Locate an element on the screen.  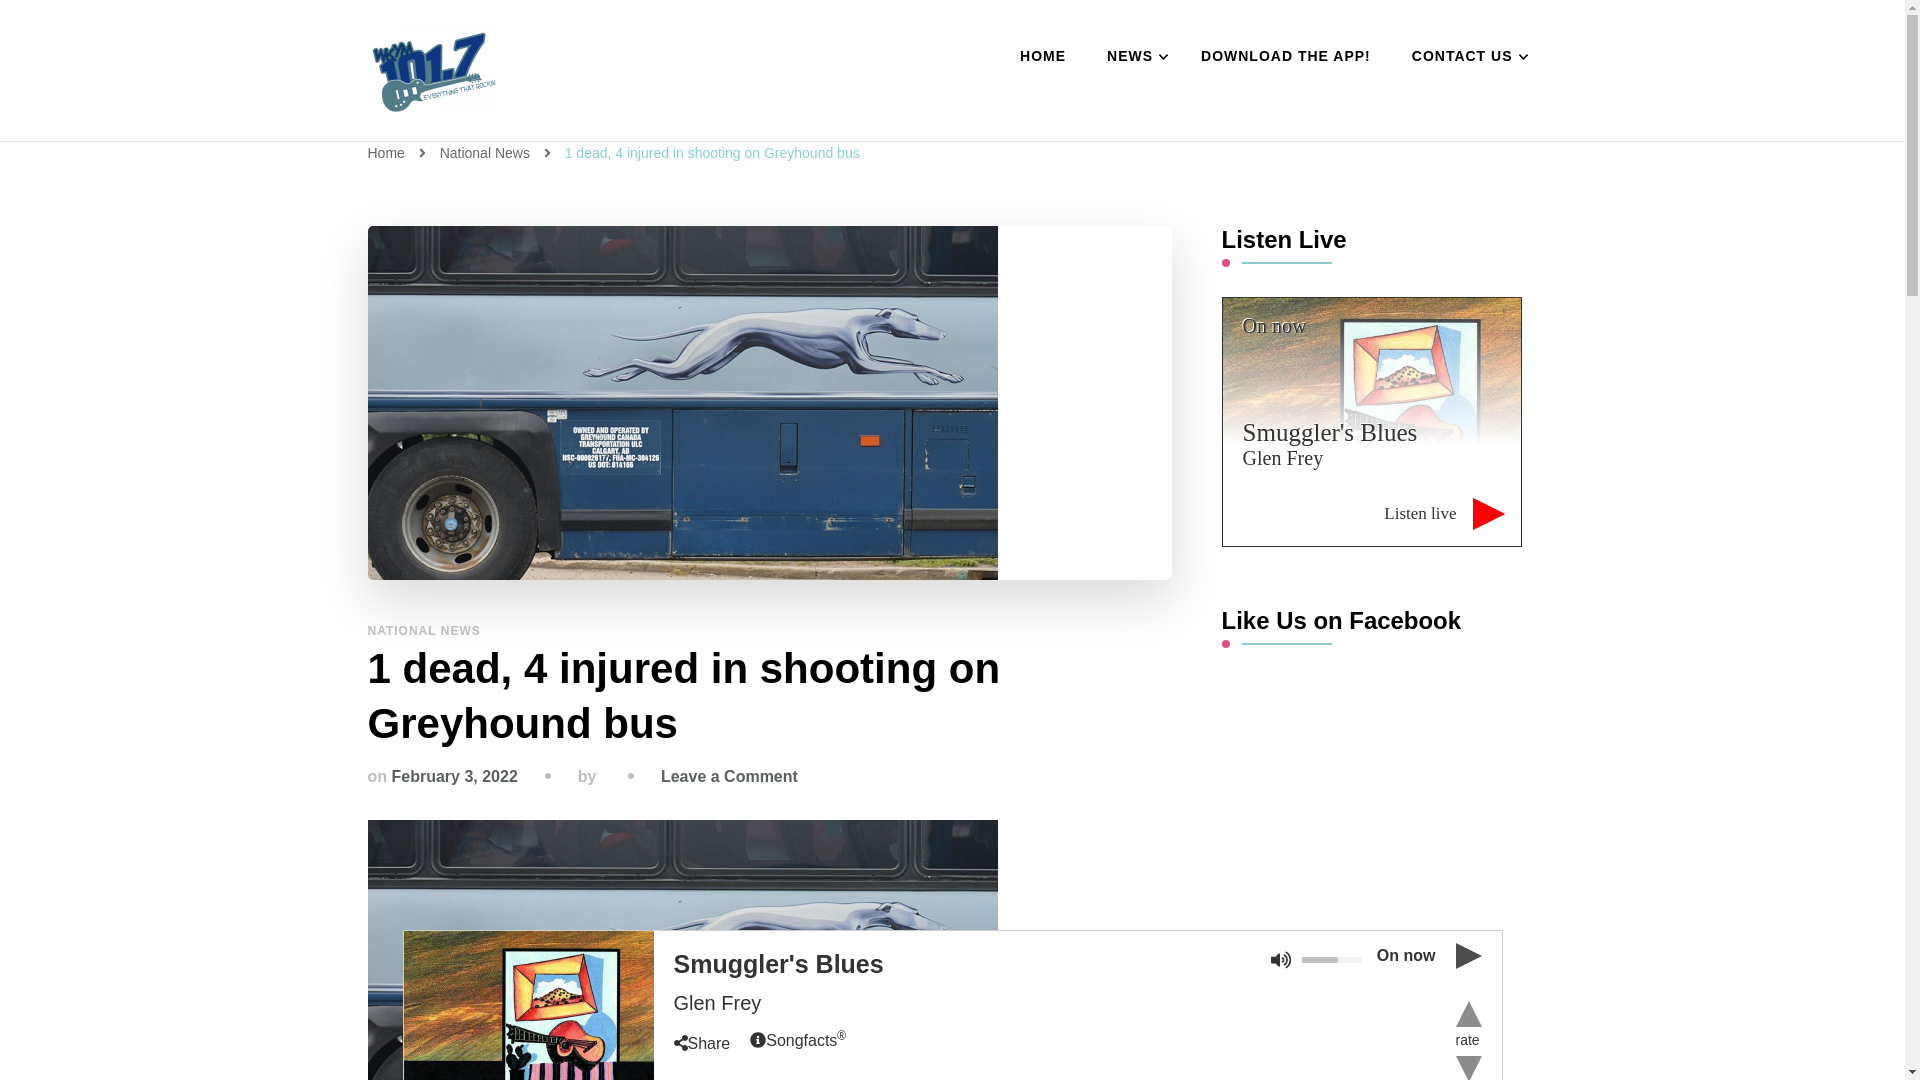
Home is located at coordinates (386, 152).